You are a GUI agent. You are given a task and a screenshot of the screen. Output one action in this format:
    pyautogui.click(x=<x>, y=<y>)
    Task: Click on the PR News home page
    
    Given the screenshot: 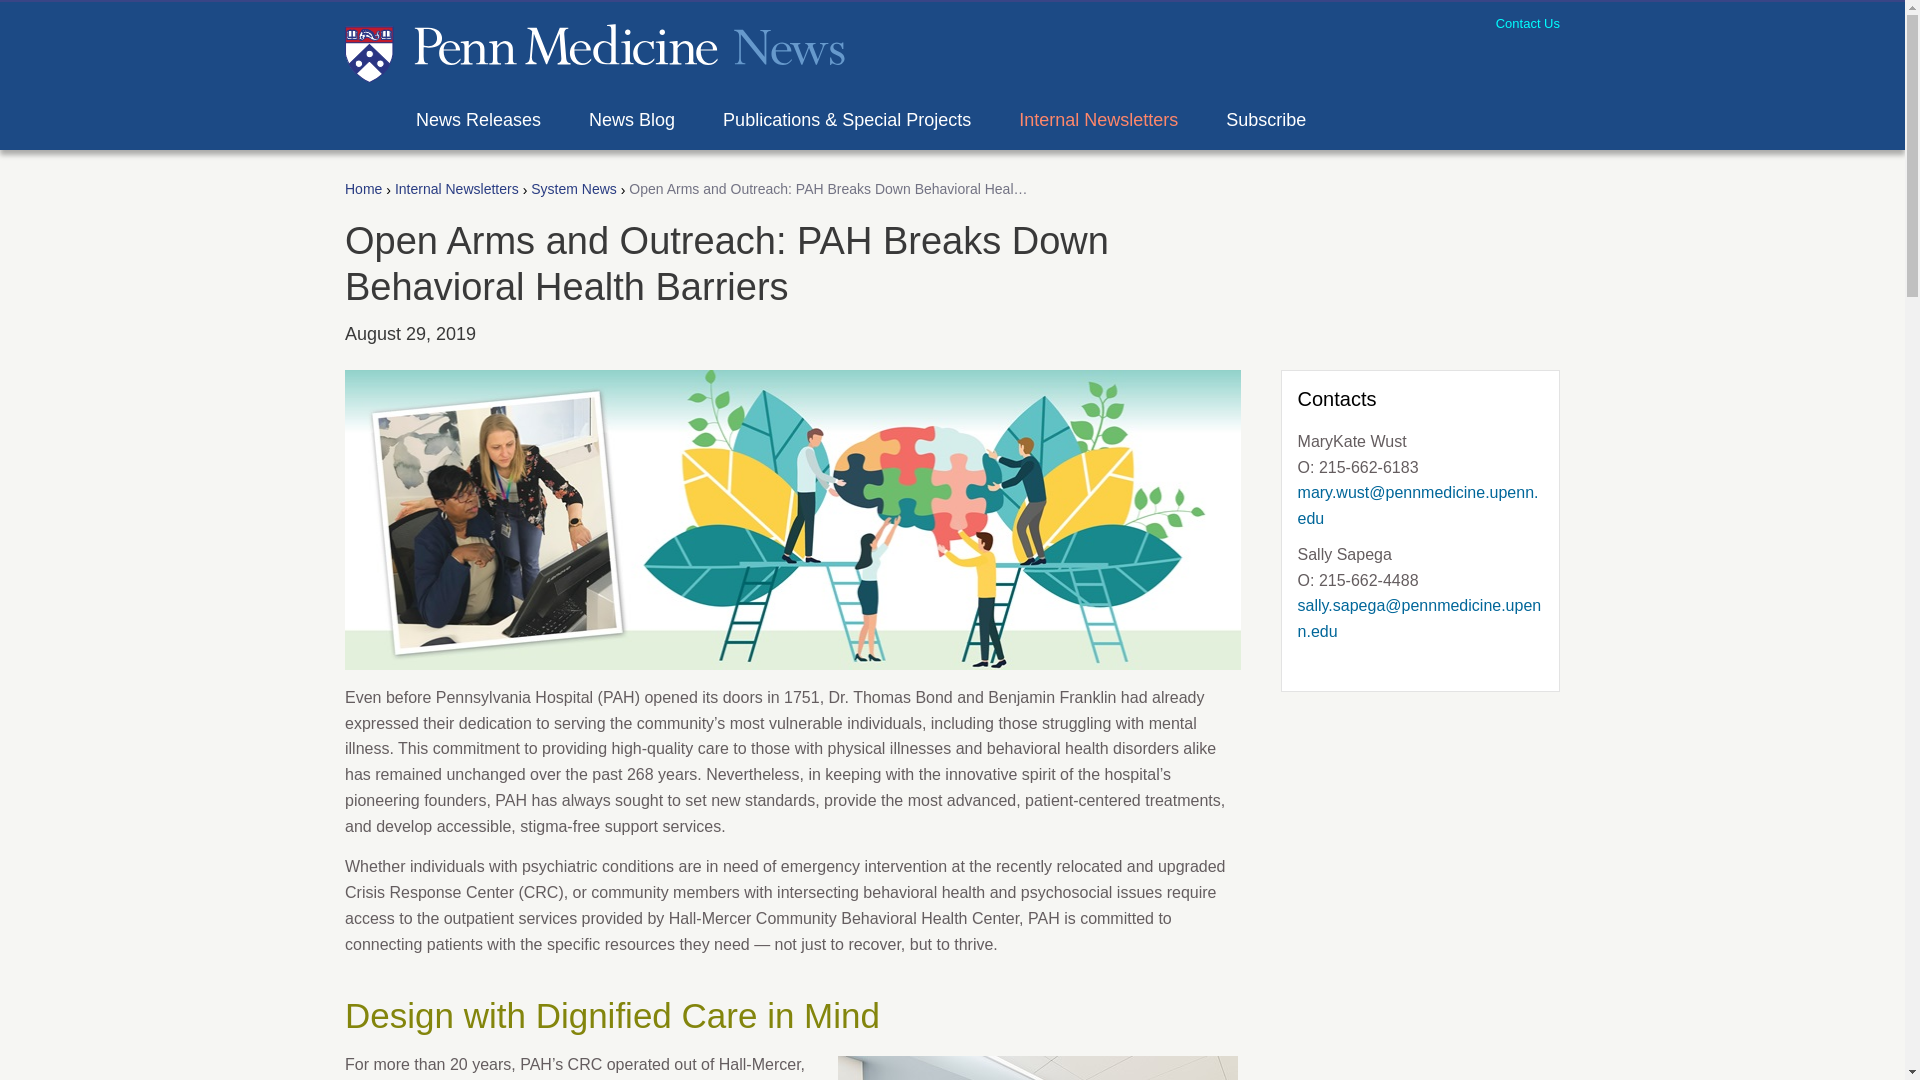 What is the action you would take?
    pyautogui.click(x=594, y=50)
    